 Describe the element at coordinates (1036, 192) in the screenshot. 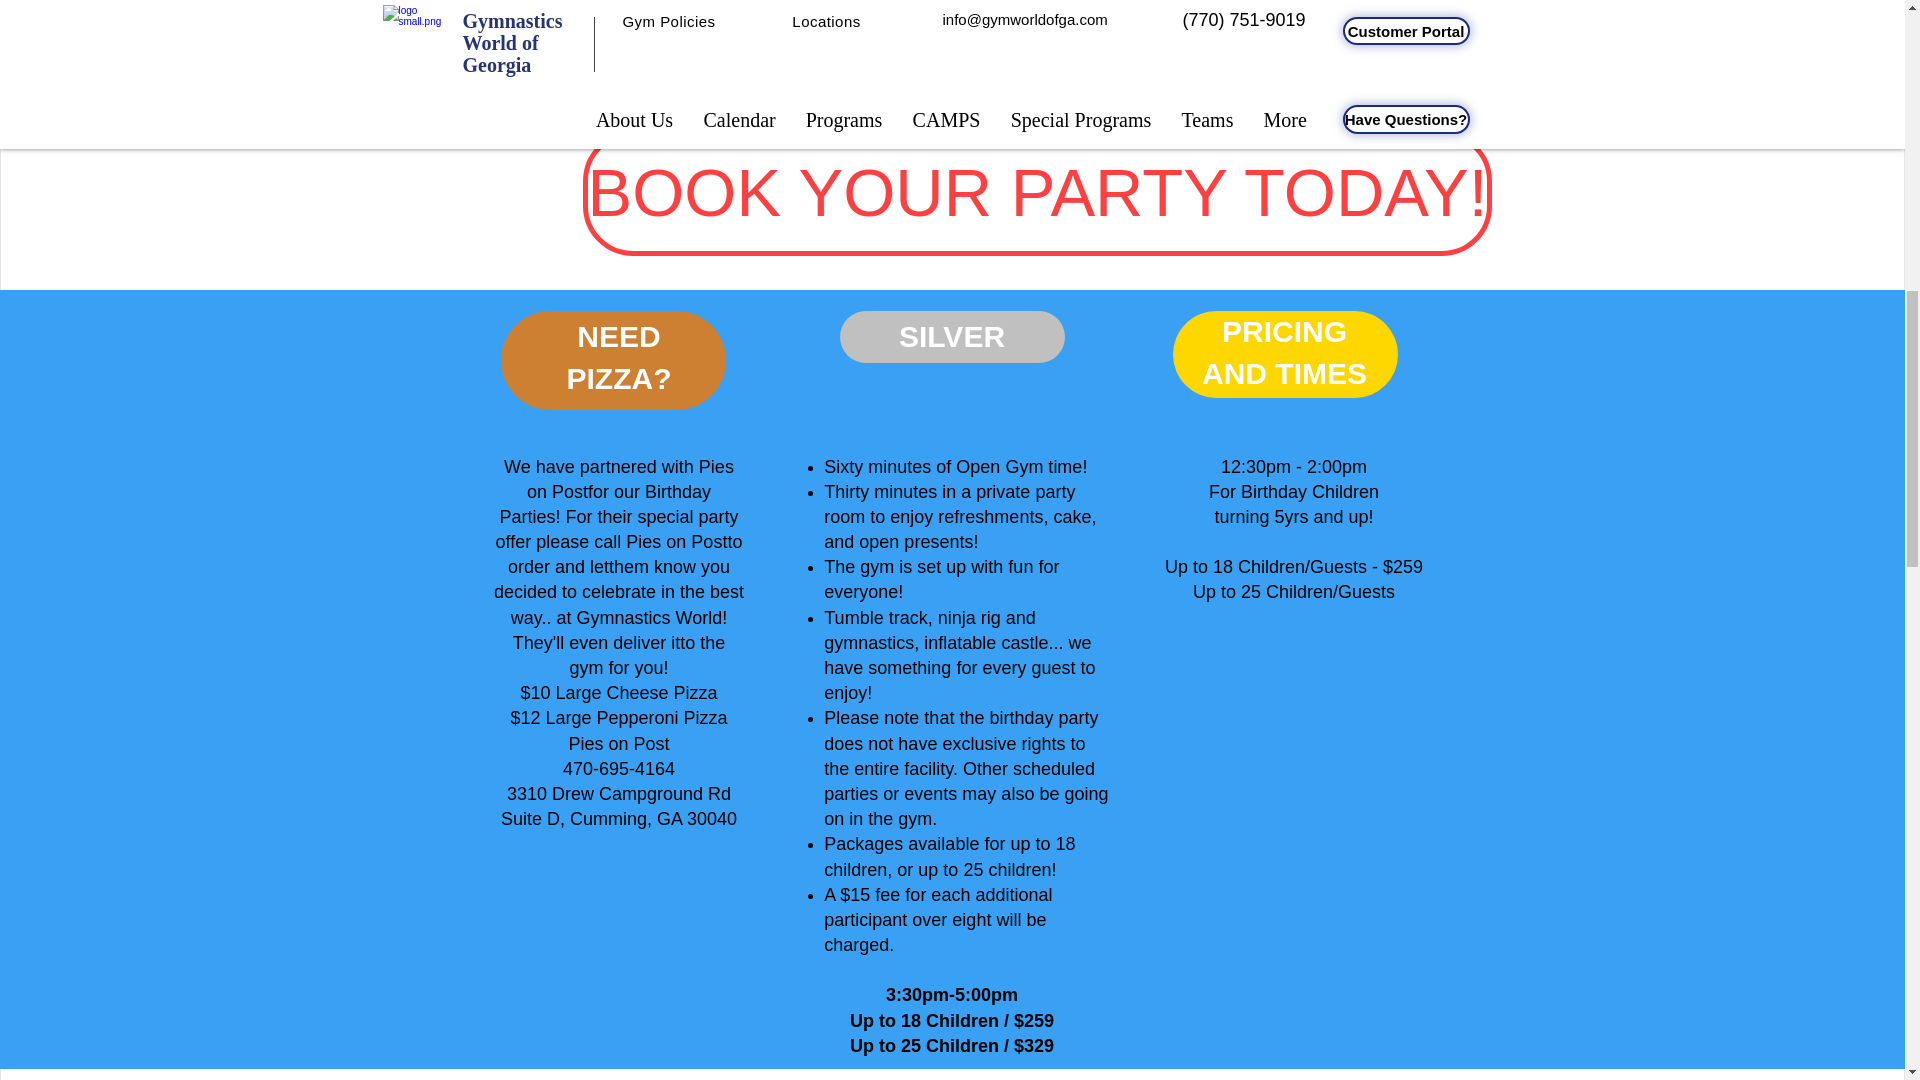

I see `BOOK YOUR PARTY TODAY!` at that location.